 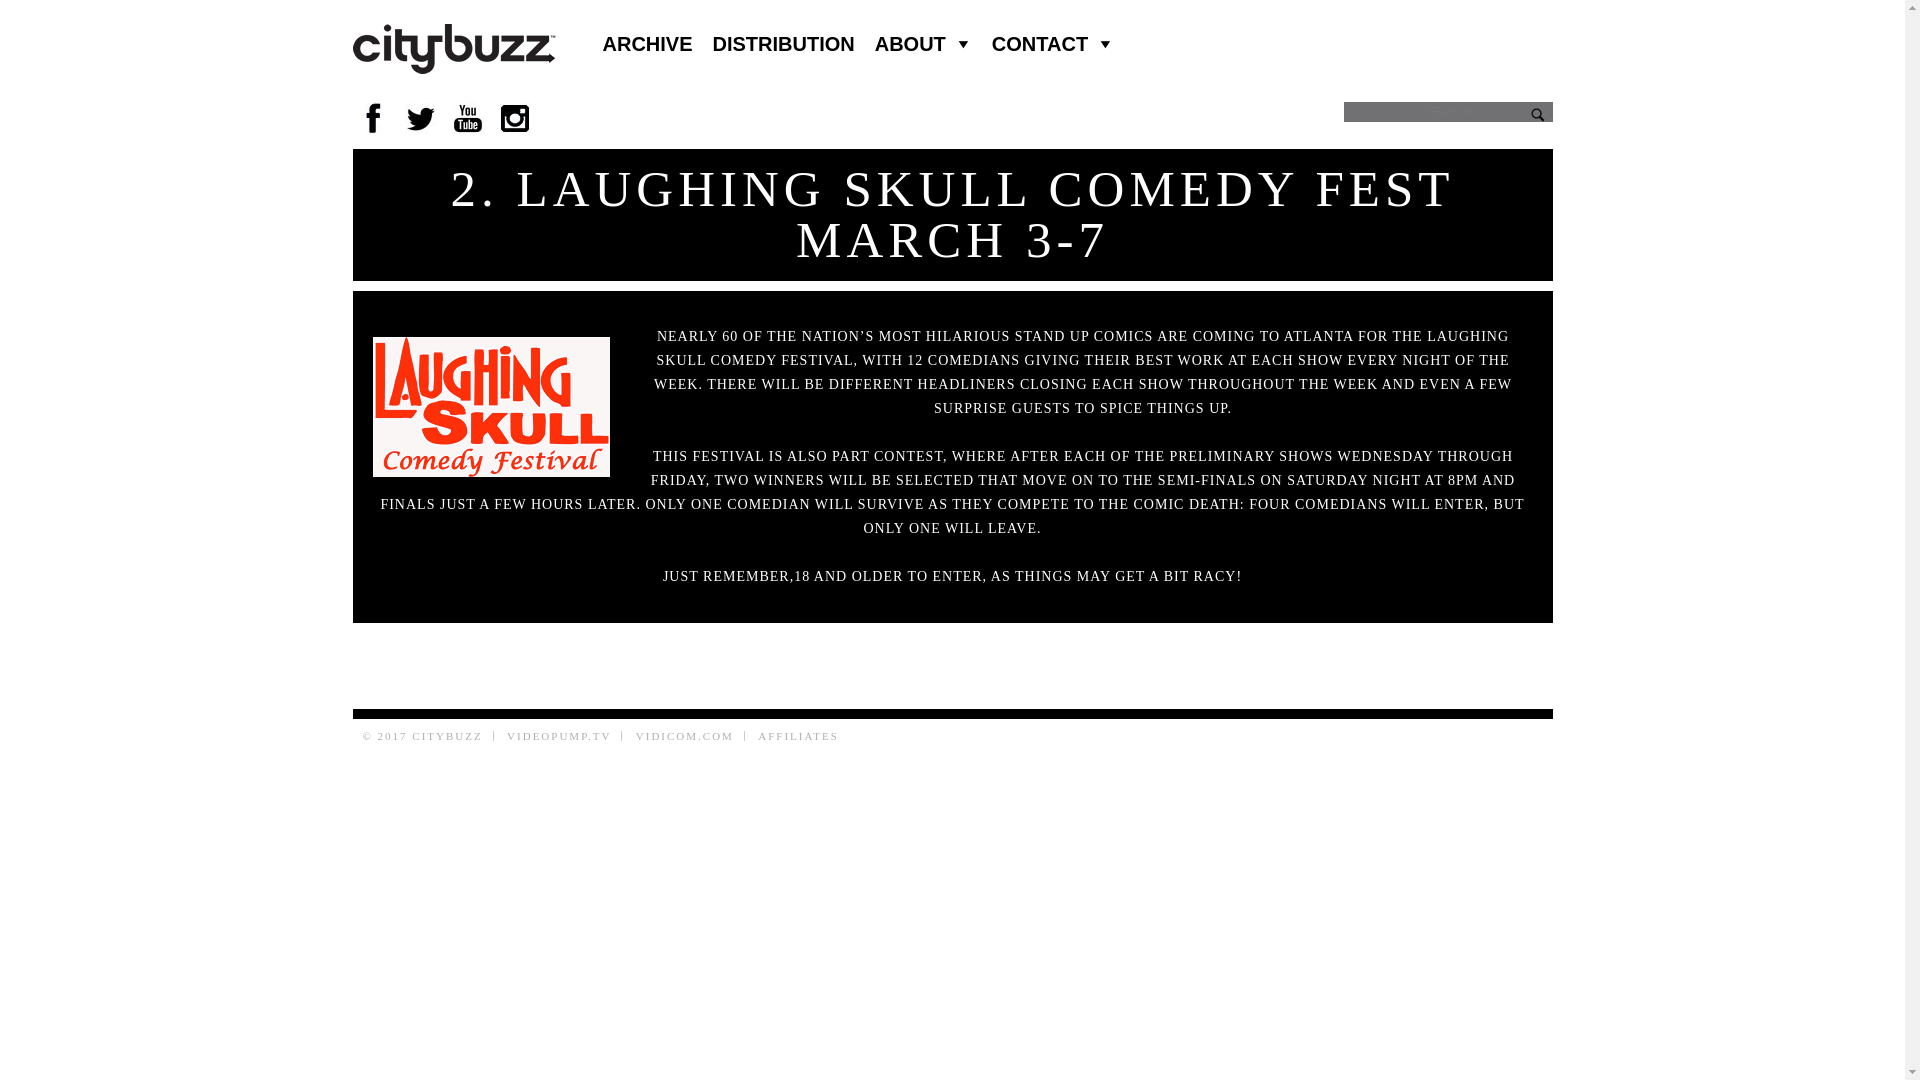 I want to click on DISTRIBUTION, so click(x=784, y=43).